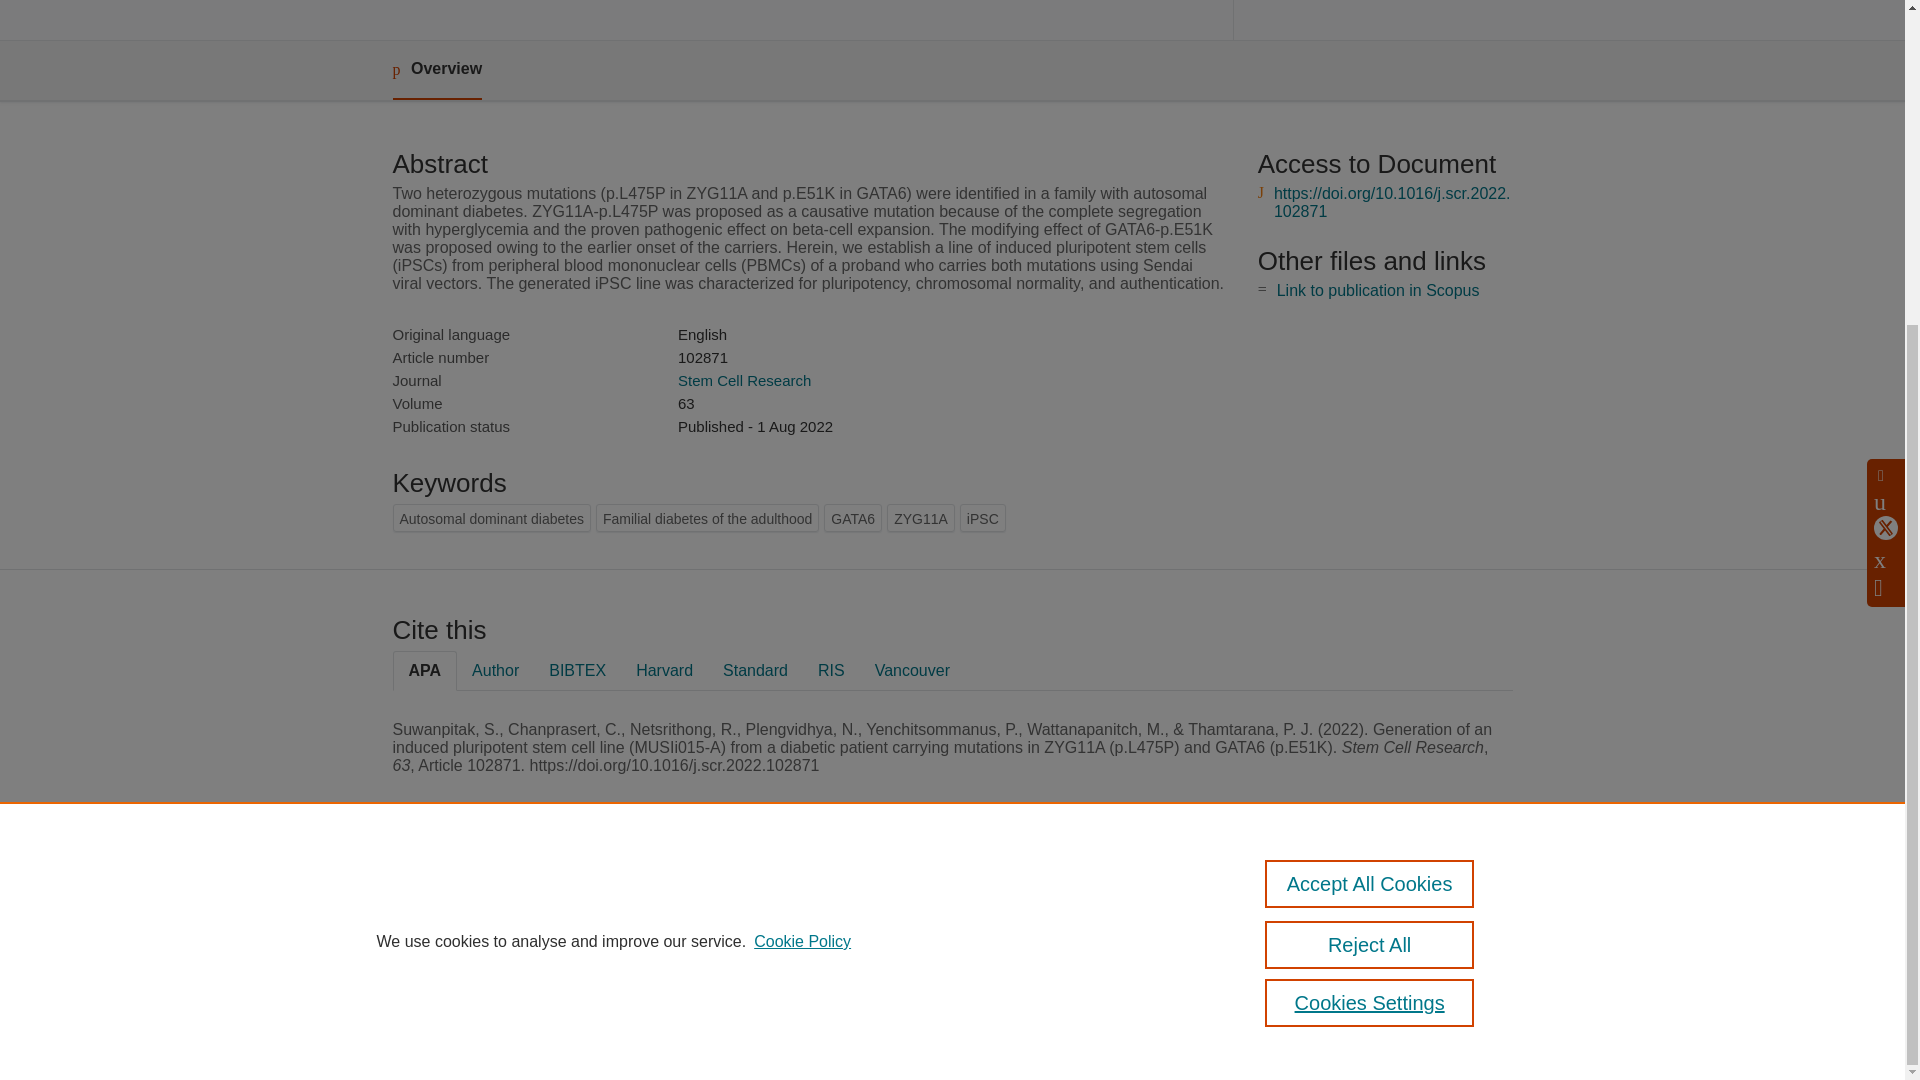 The height and width of the screenshot is (1080, 1920). What do you see at coordinates (995, 931) in the screenshot?
I see `Elsevier B.V.` at bounding box center [995, 931].